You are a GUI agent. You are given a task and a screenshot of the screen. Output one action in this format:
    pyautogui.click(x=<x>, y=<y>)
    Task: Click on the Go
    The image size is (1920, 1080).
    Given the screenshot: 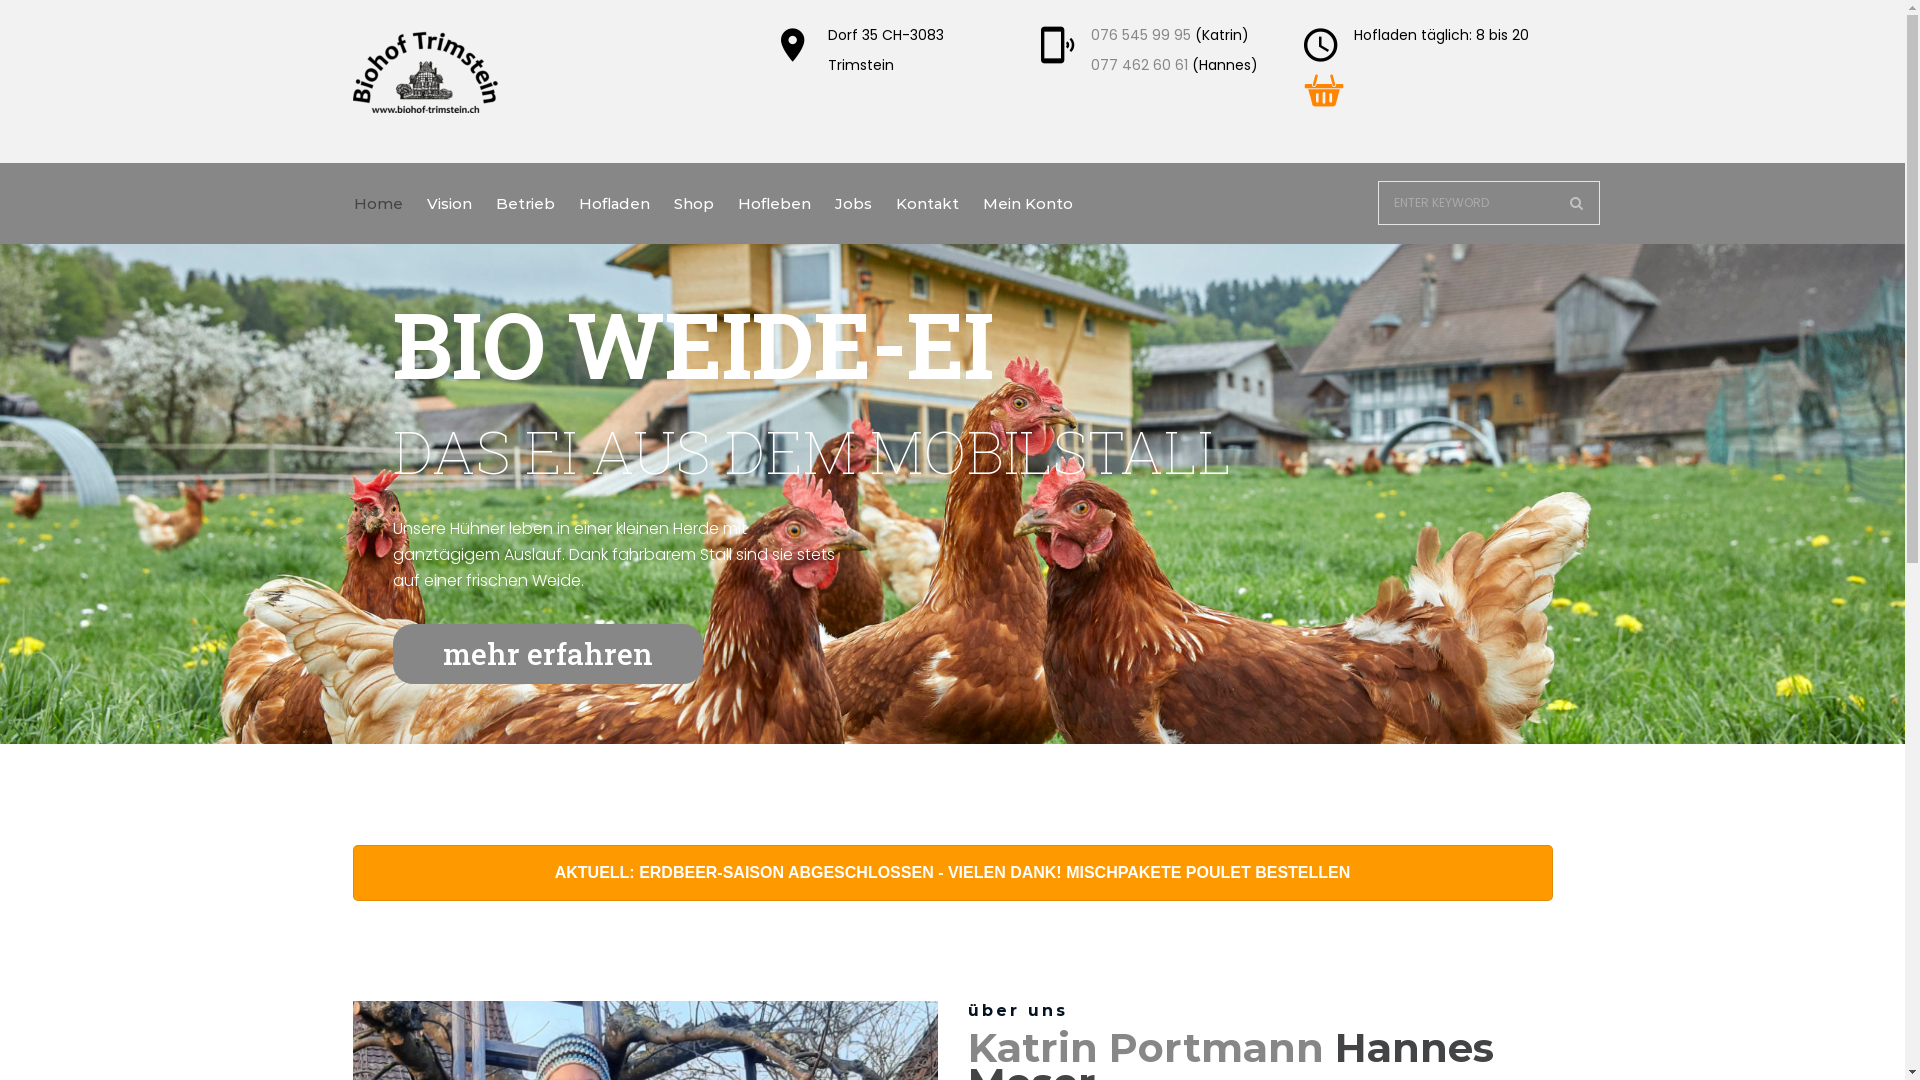 What is the action you would take?
    pyautogui.click(x=1576, y=203)
    